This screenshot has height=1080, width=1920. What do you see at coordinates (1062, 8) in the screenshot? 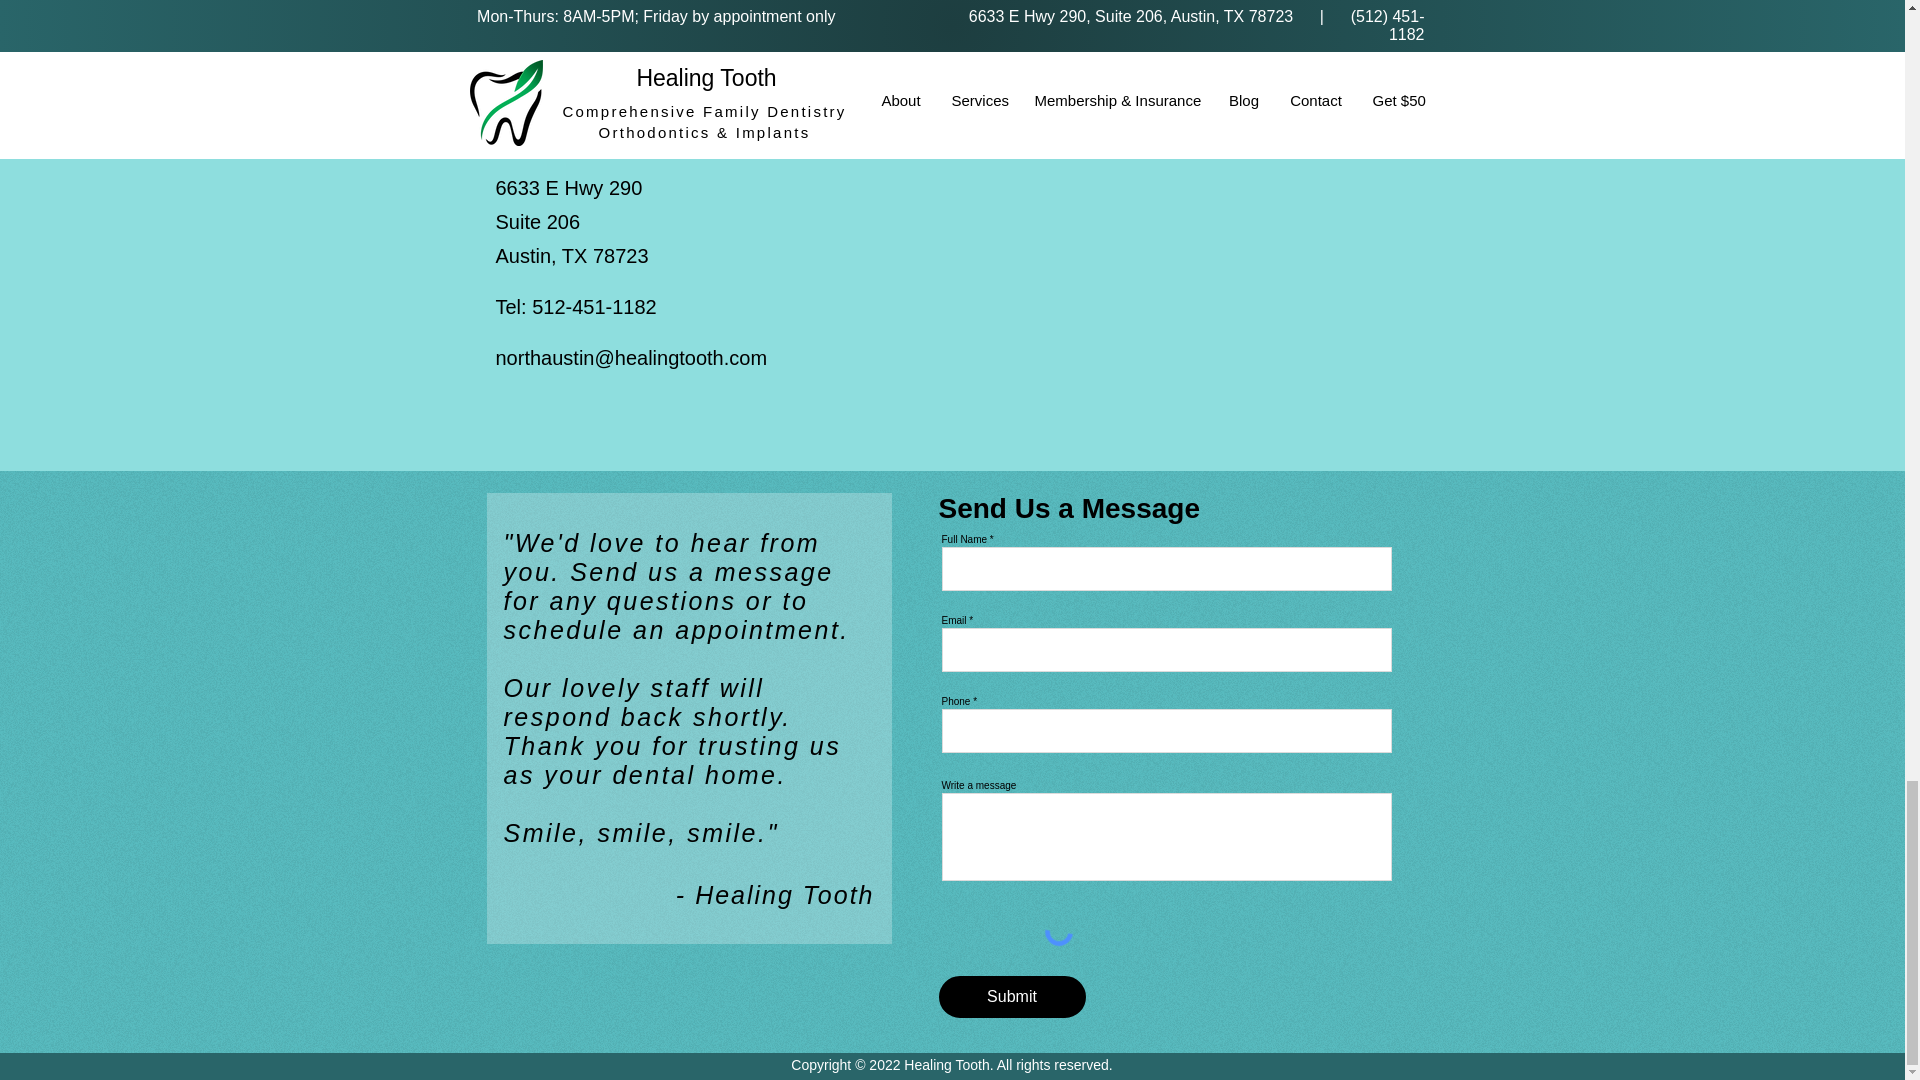
I see `Post not marked as liked` at bounding box center [1062, 8].